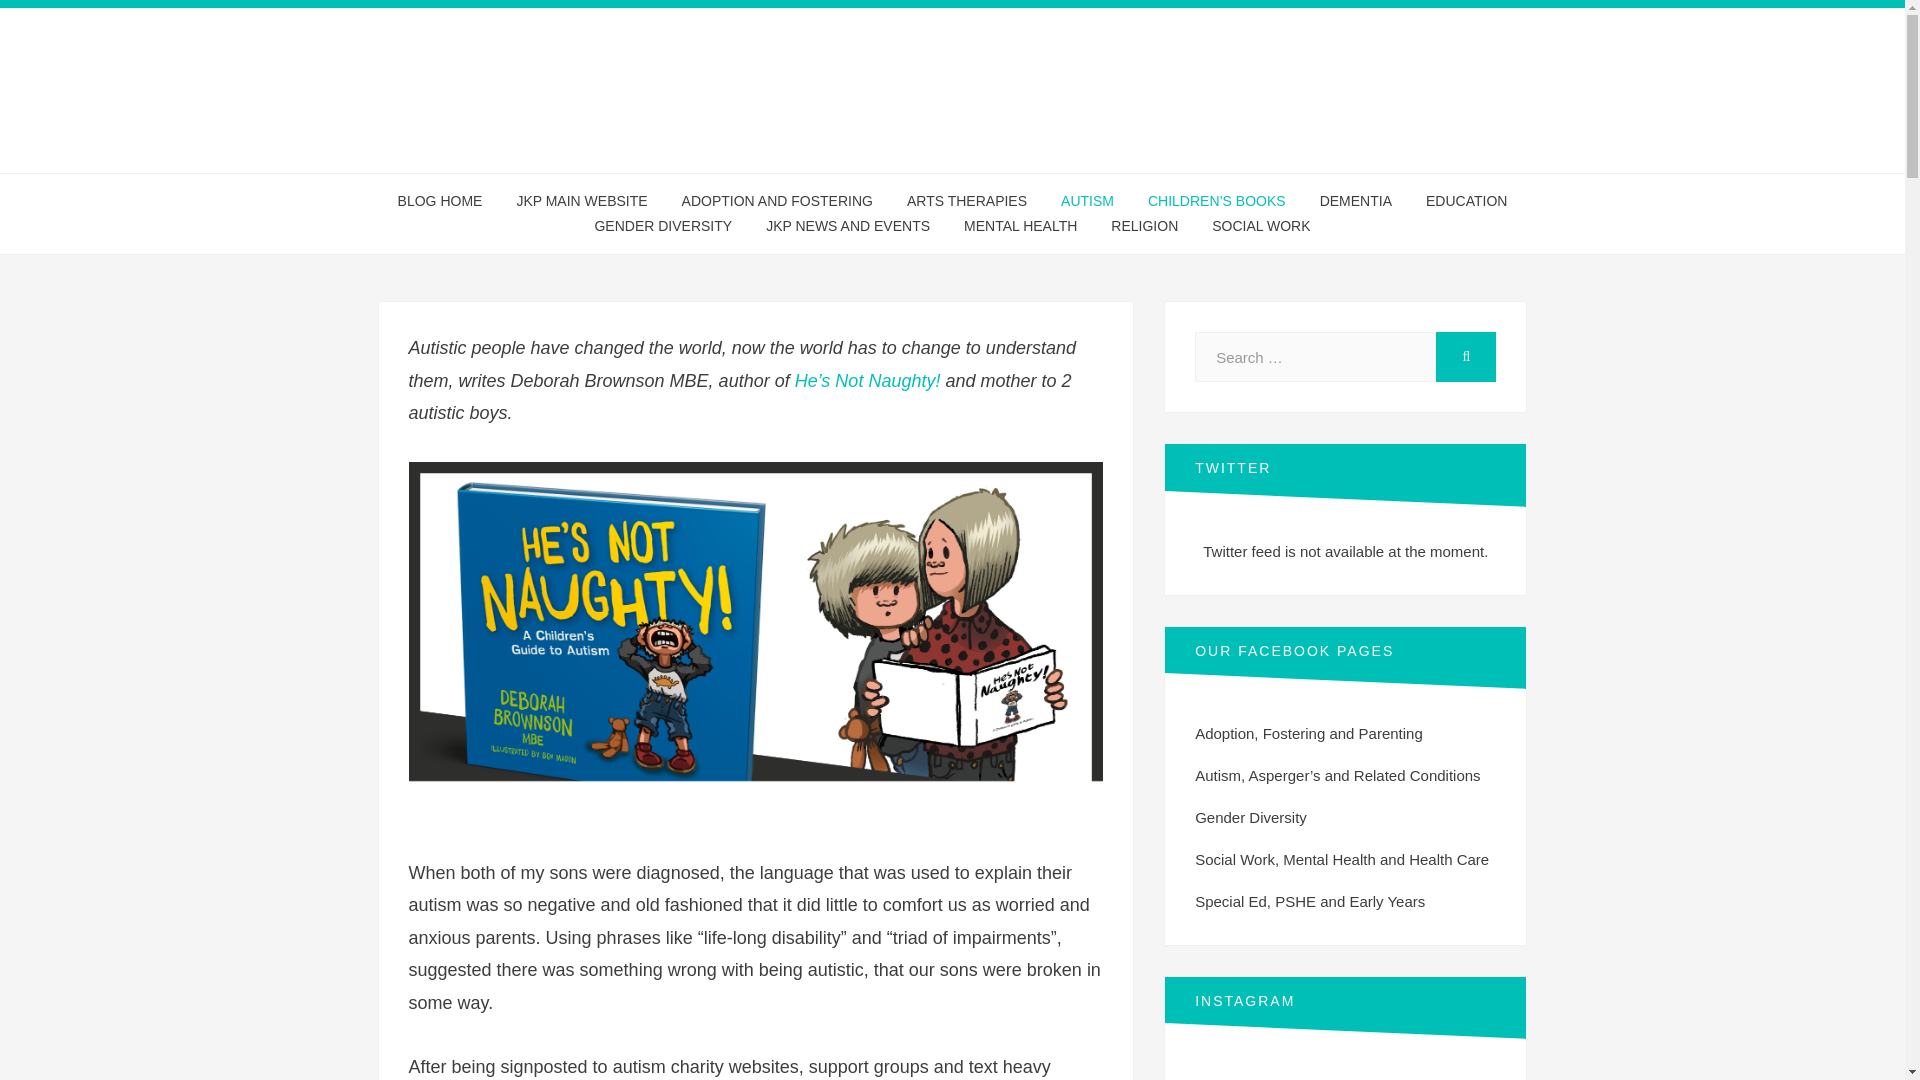  Describe the element at coordinates (1087, 201) in the screenshot. I see `AUTISM` at that location.